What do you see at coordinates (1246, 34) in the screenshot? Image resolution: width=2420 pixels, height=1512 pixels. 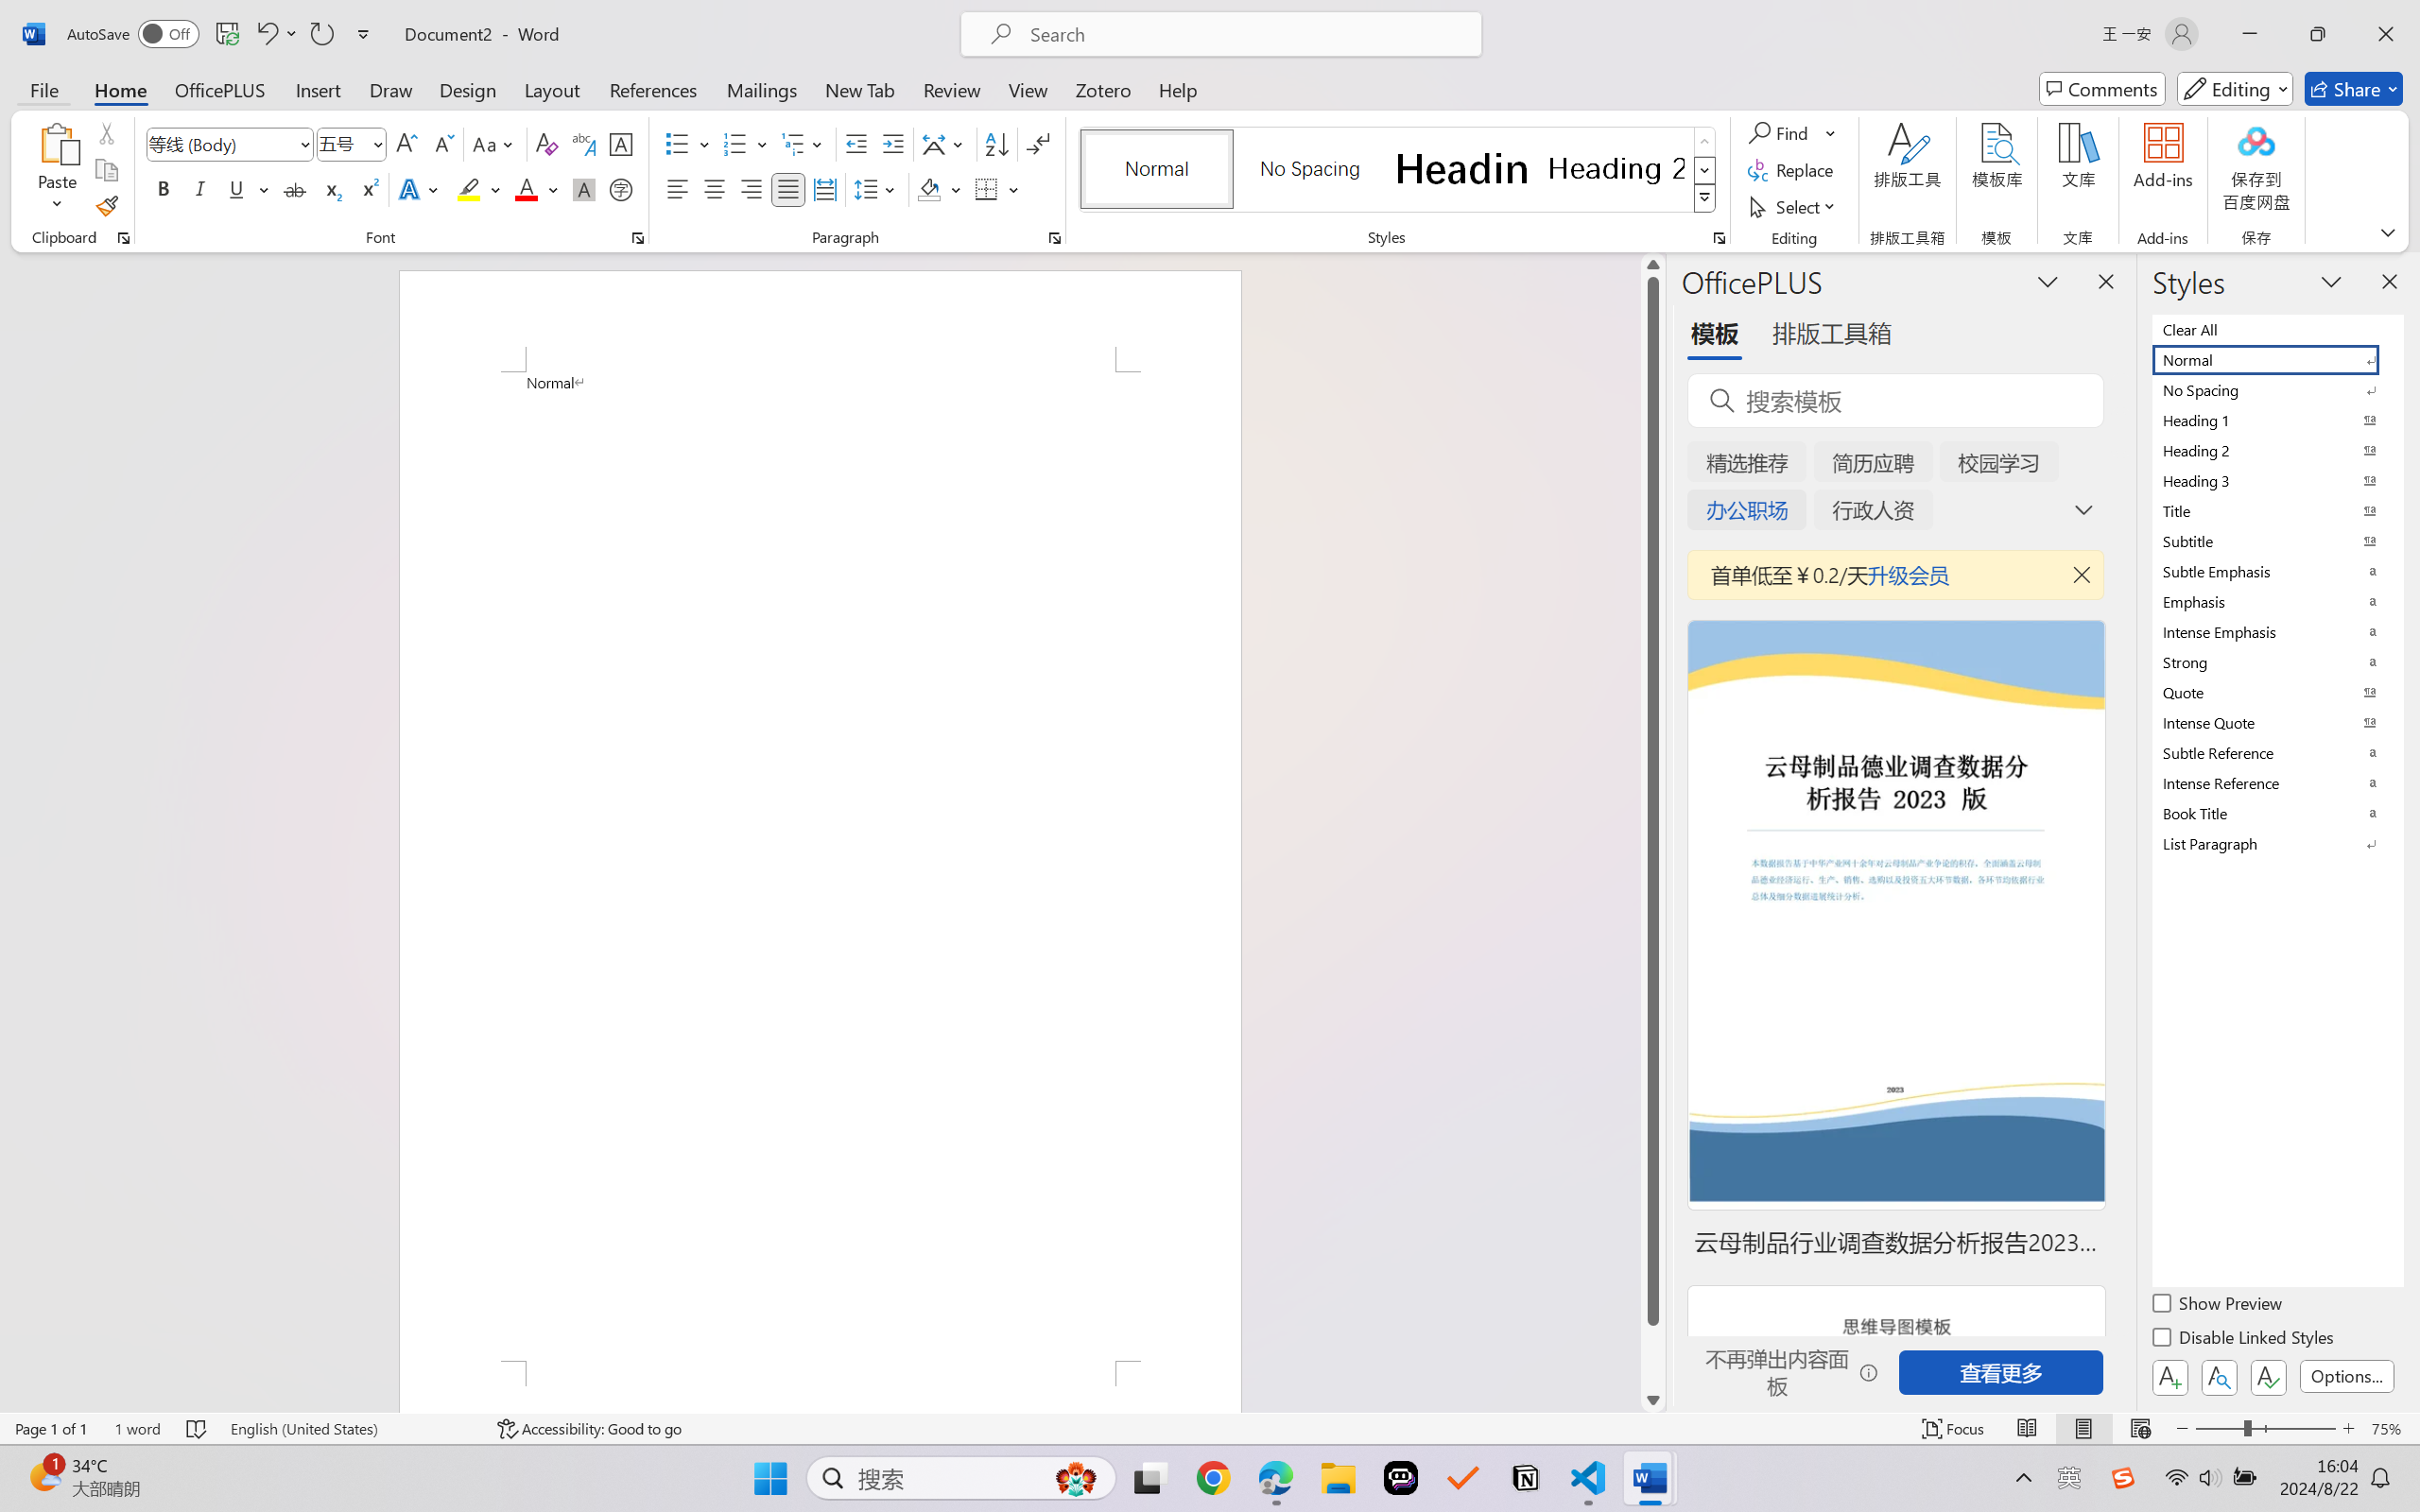 I see `Microsoft search` at bounding box center [1246, 34].